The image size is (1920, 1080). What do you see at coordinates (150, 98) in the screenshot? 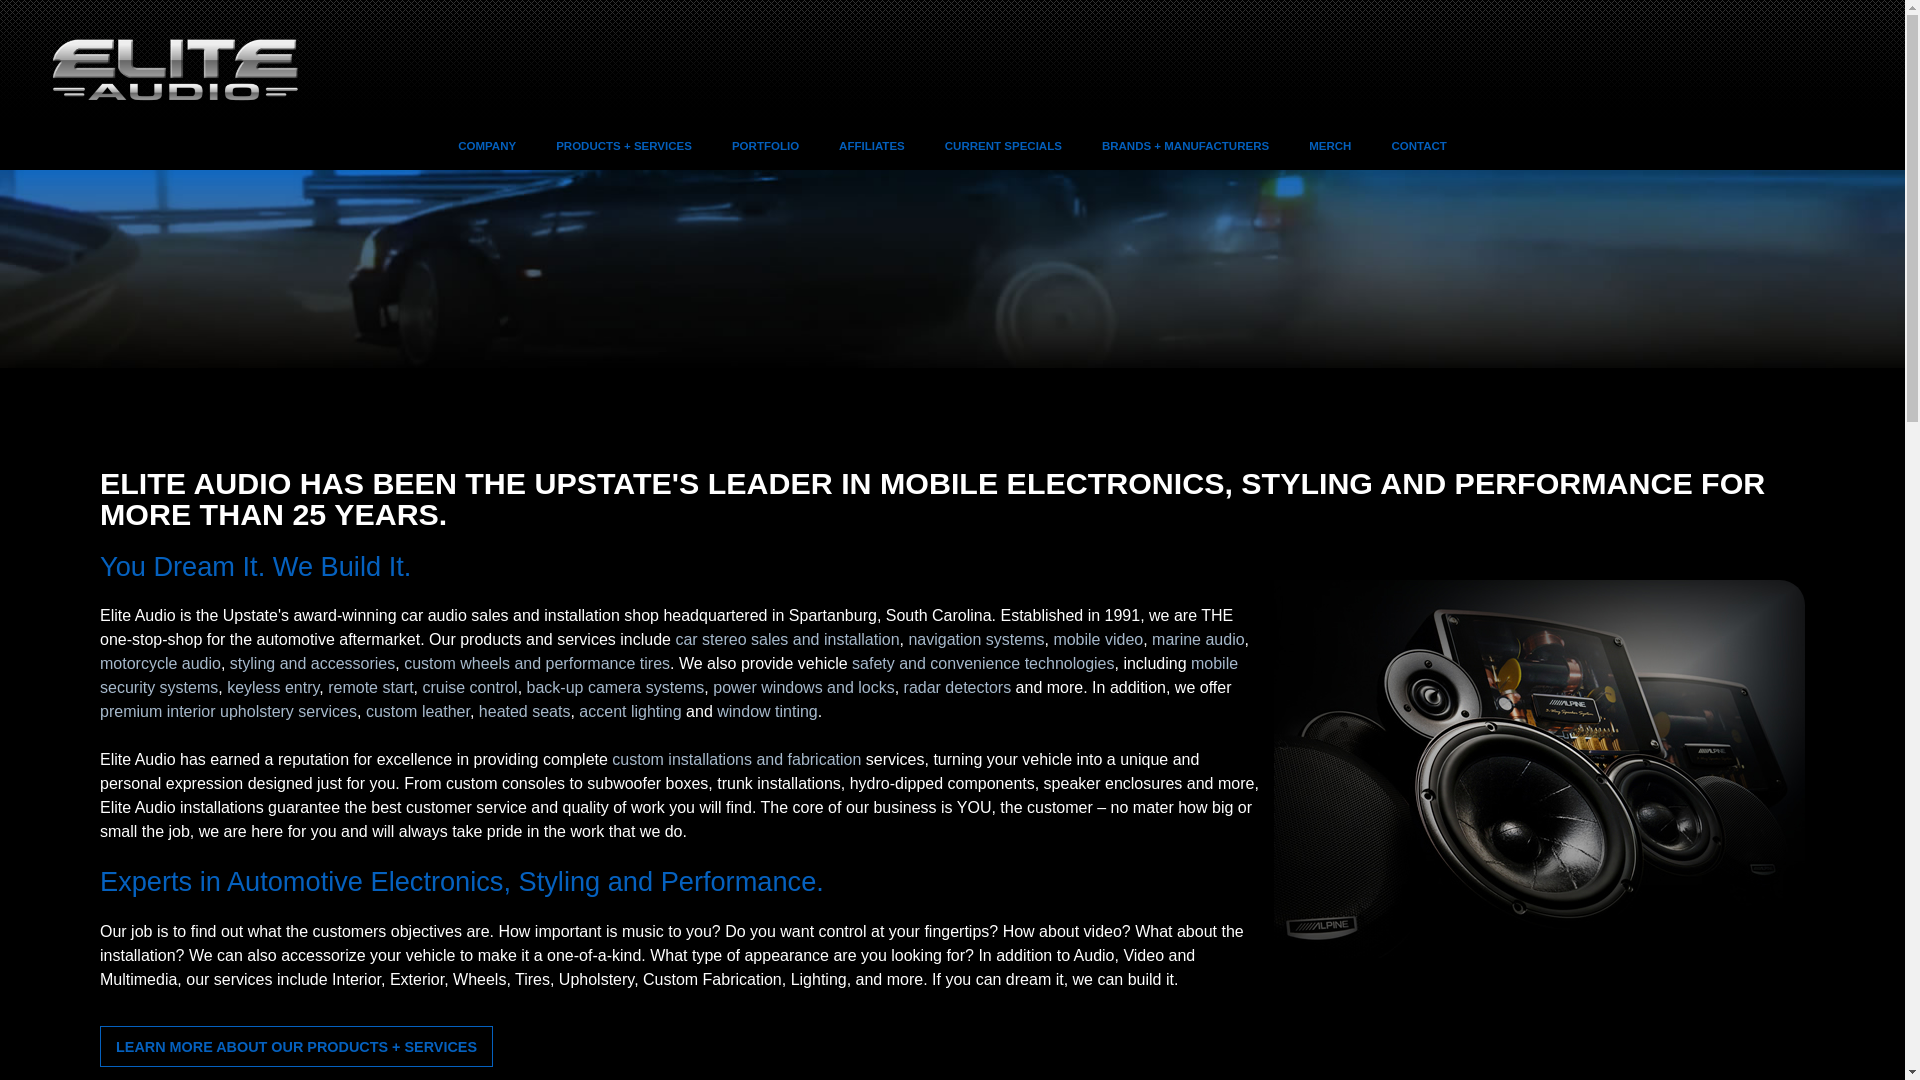
I see `Return to the Home page` at bounding box center [150, 98].